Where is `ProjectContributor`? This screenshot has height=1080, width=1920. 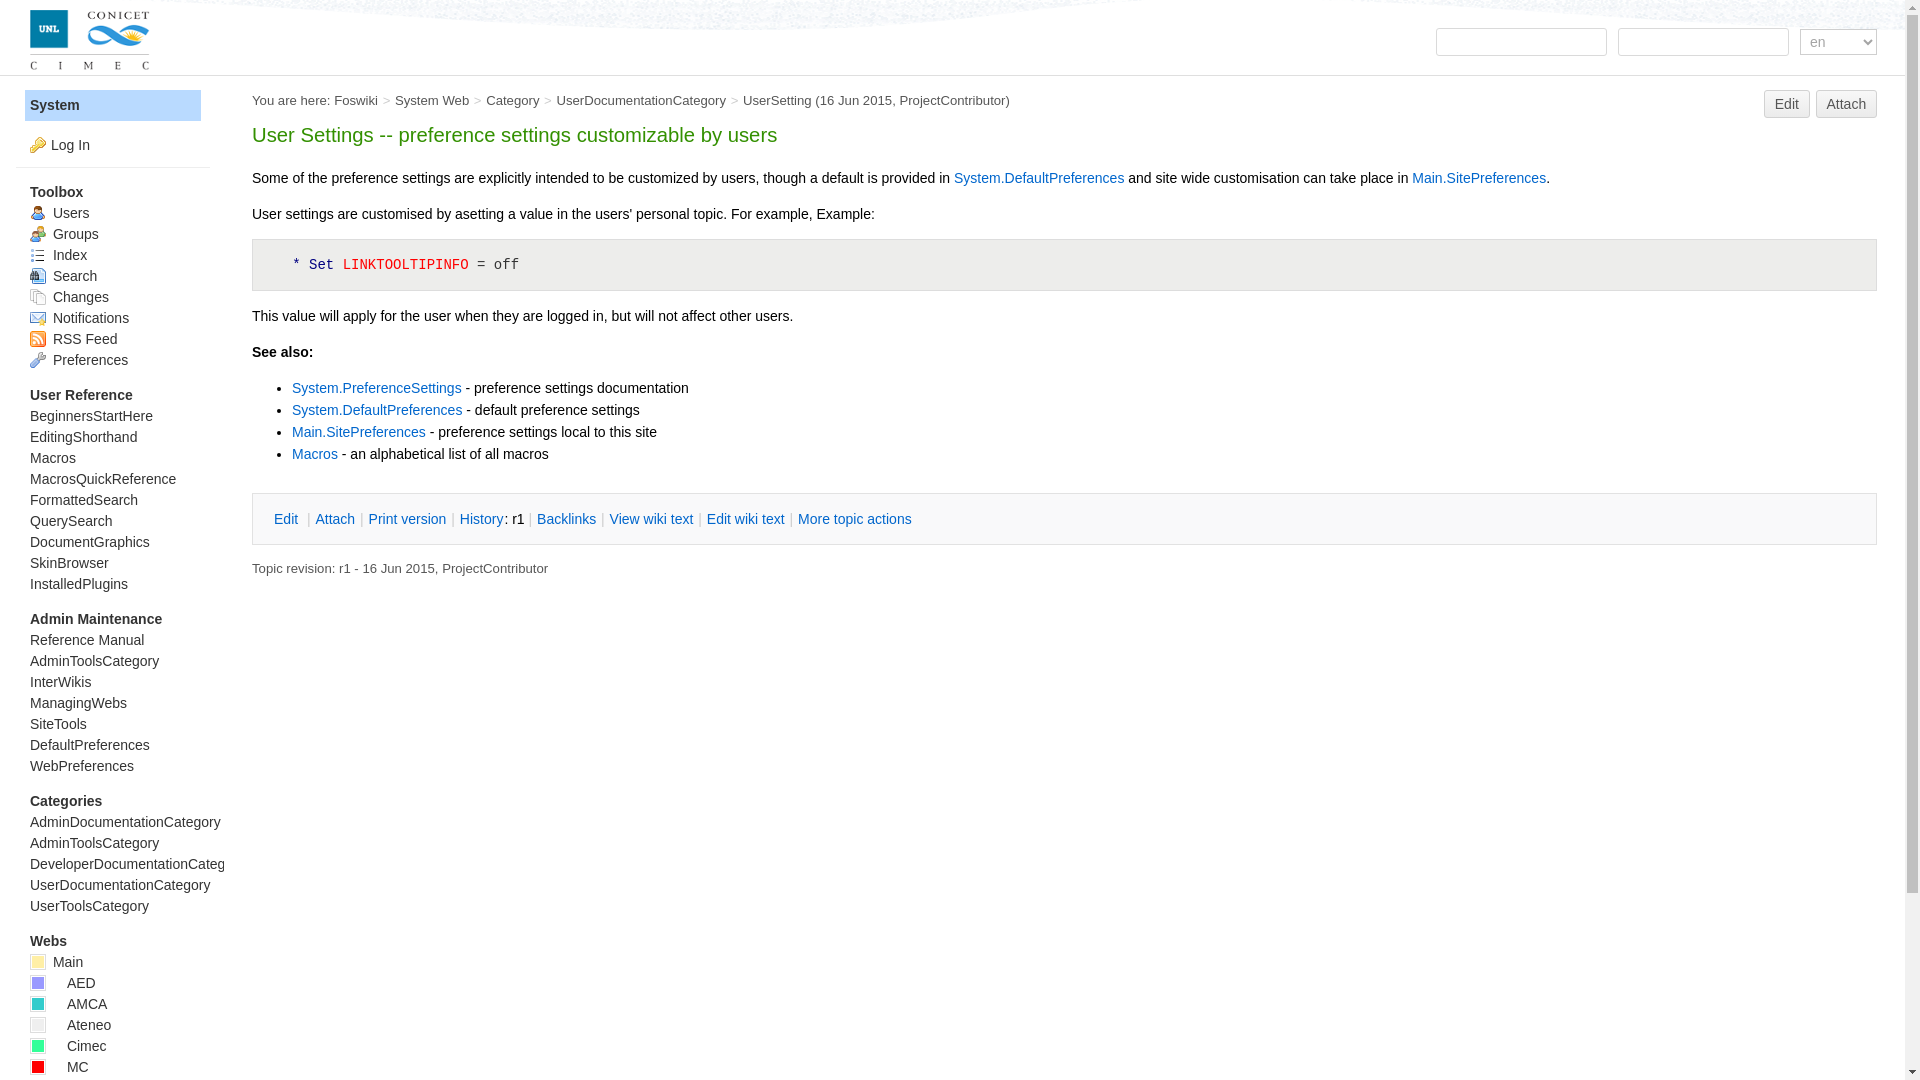 ProjectContributor is located at coordinates (494, 568).